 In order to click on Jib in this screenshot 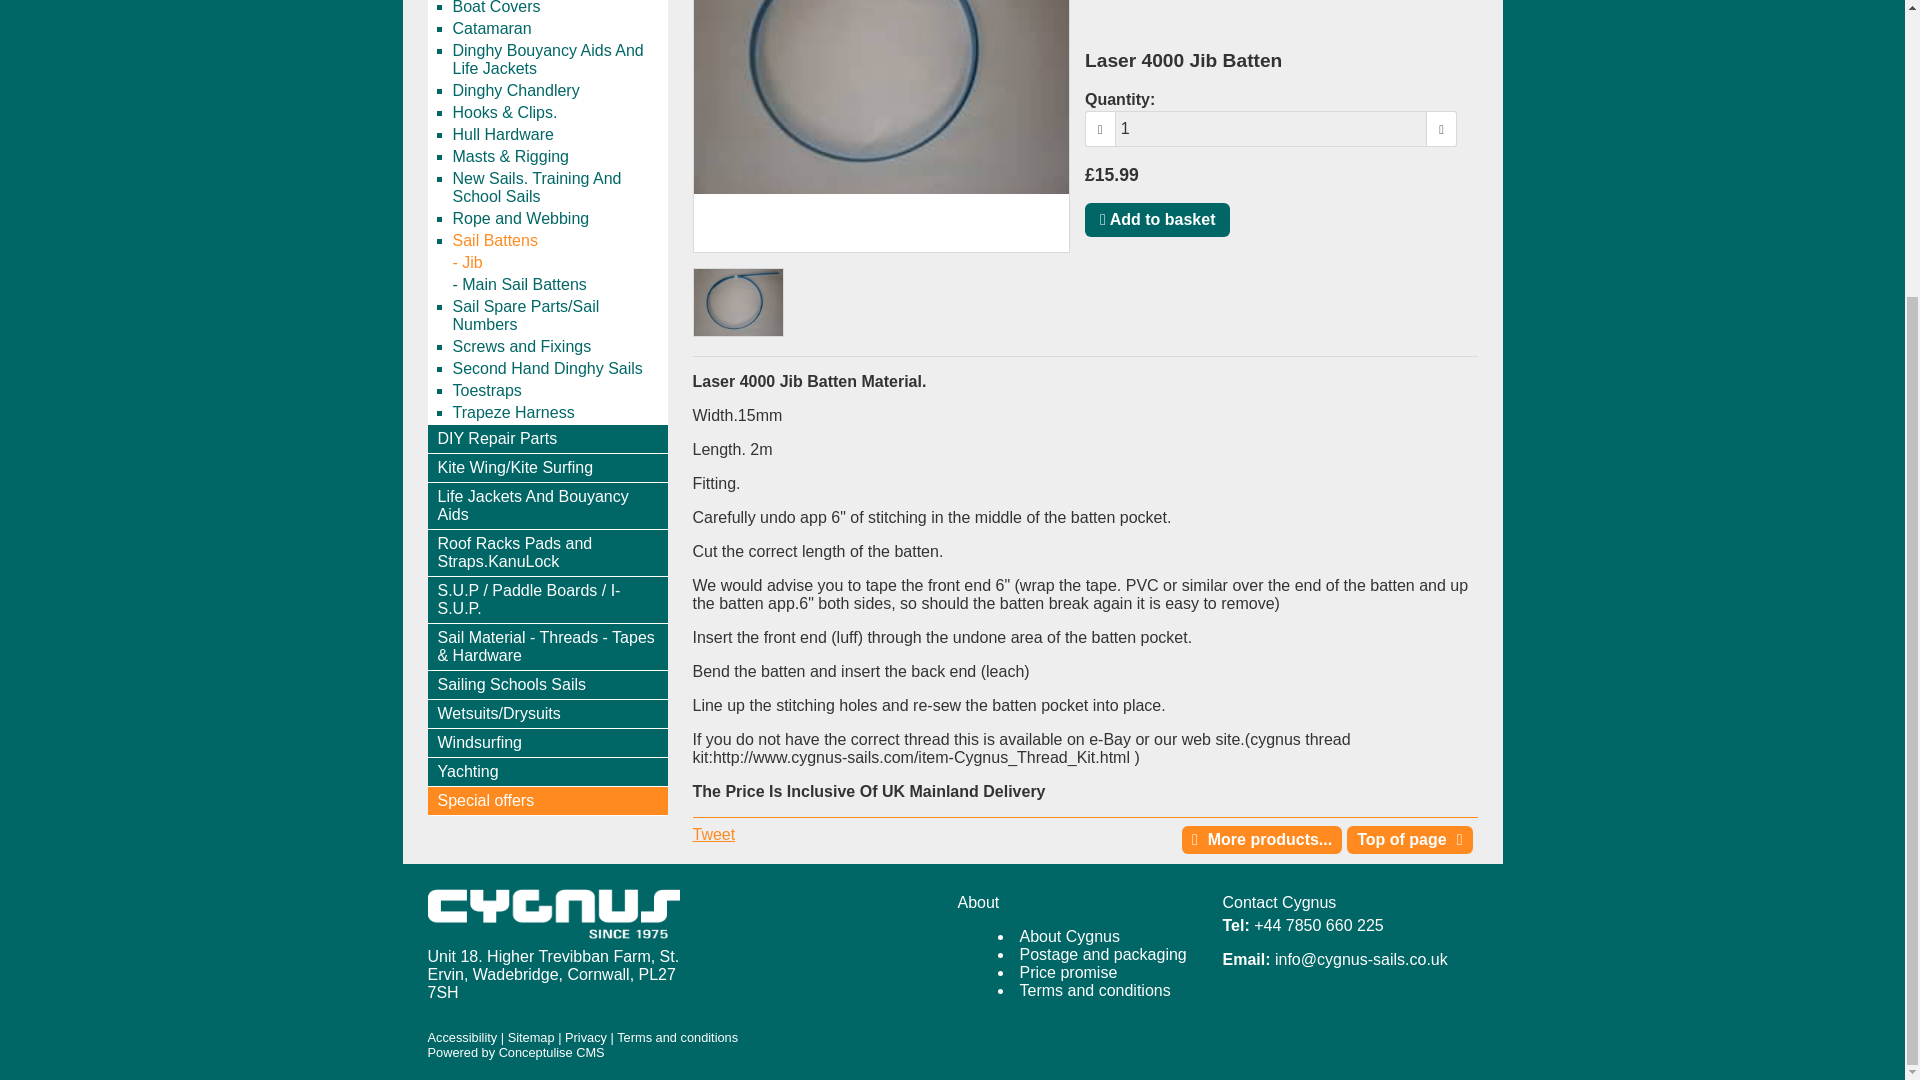, I will do `click(558, 262)`.